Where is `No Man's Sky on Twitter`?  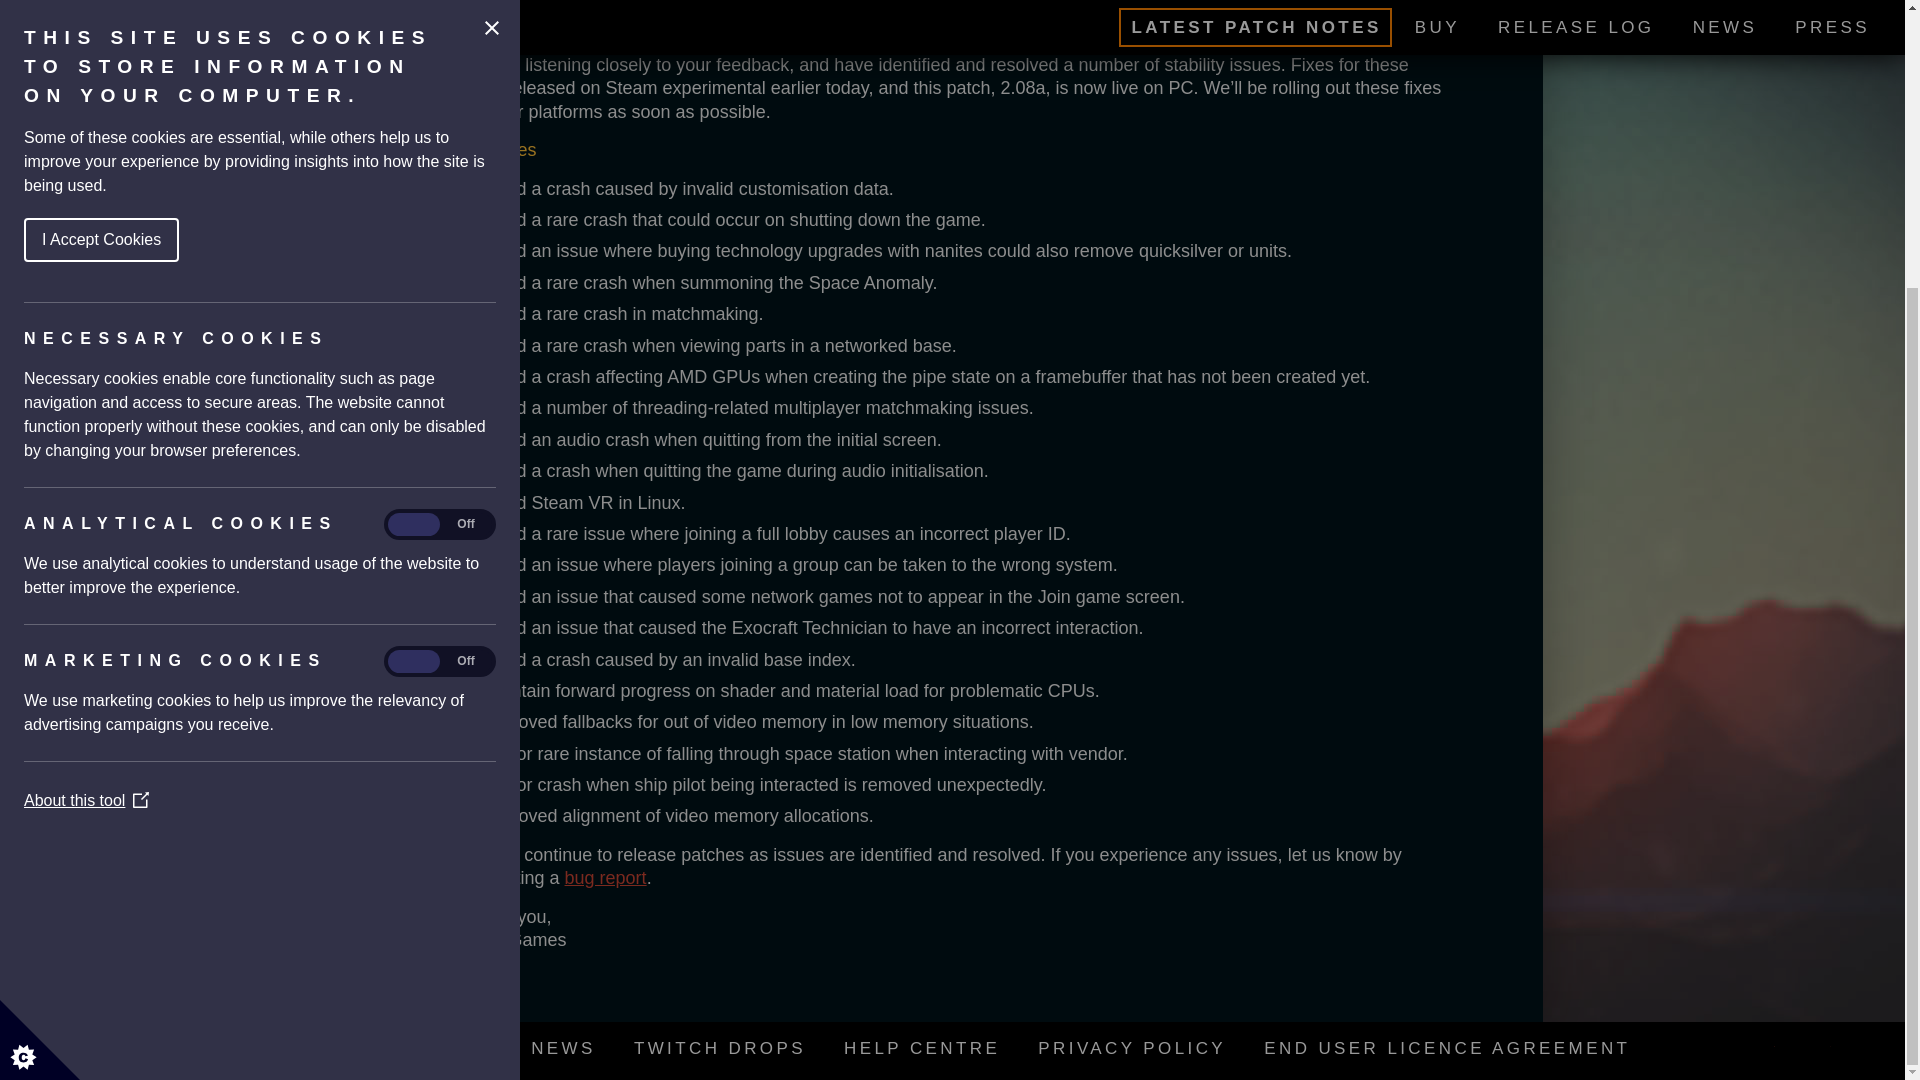
No Man's Sky on Twitter is located at coordinates (1758, 1046).